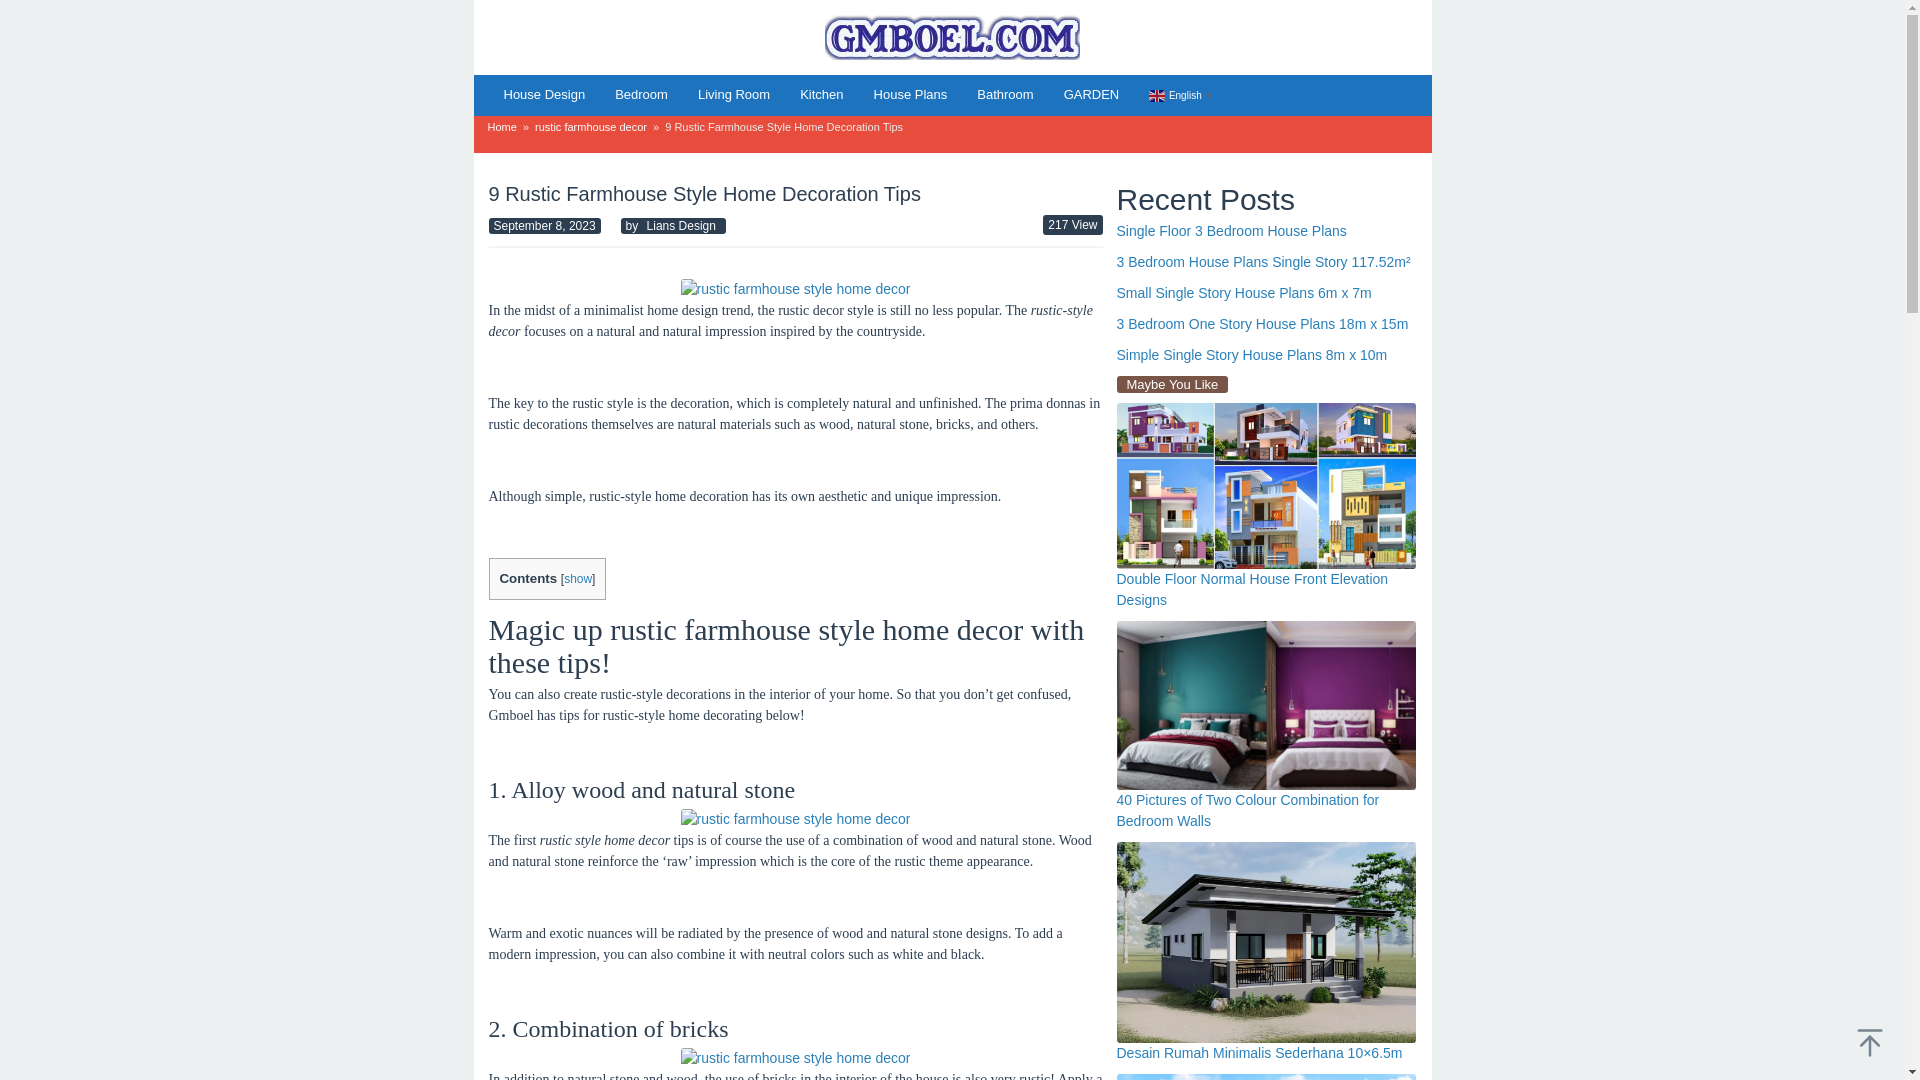 This screenshot has width=1920, height=1080. What do you see at coordinates (734, 94) in the screenshot?
I see `Living Room` at bounding box center [734, 94].